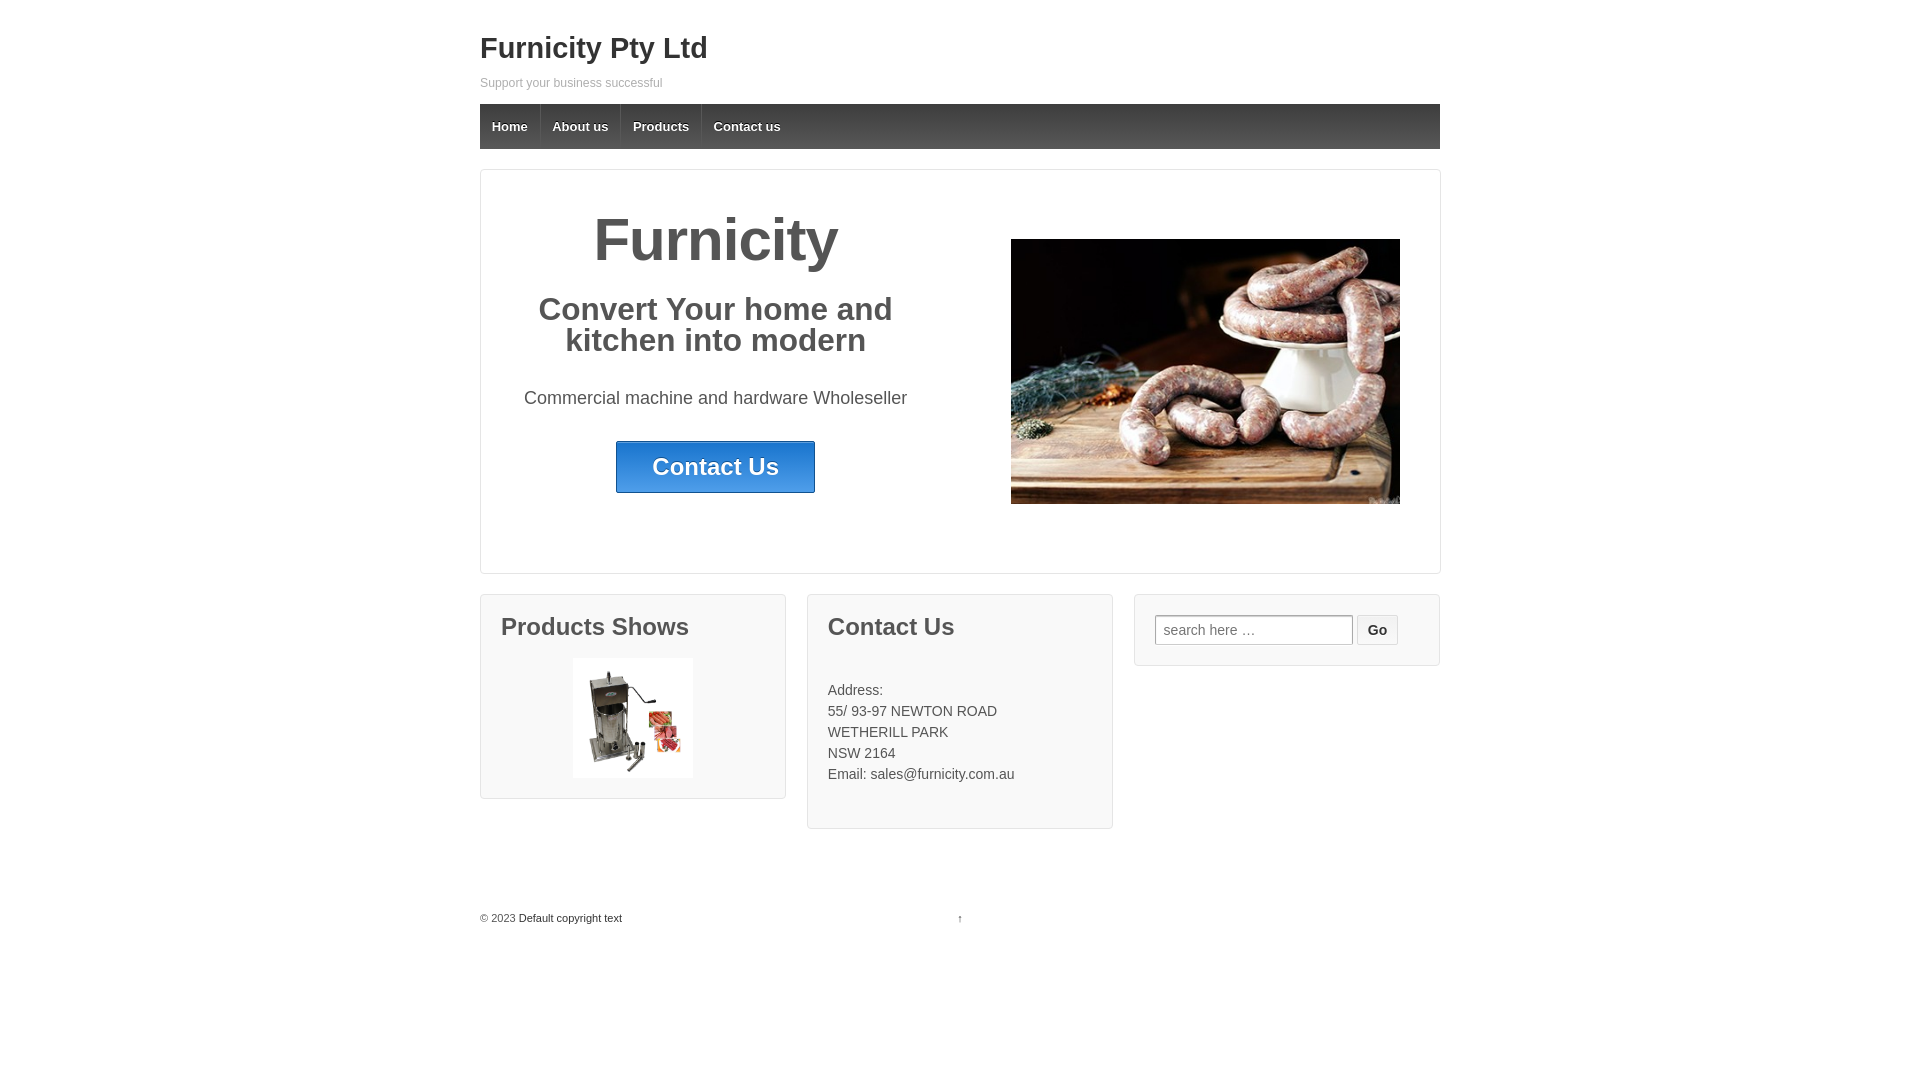  Describe the element at coordinates (660, 126) in the screenshot. I see `Products` at that location.